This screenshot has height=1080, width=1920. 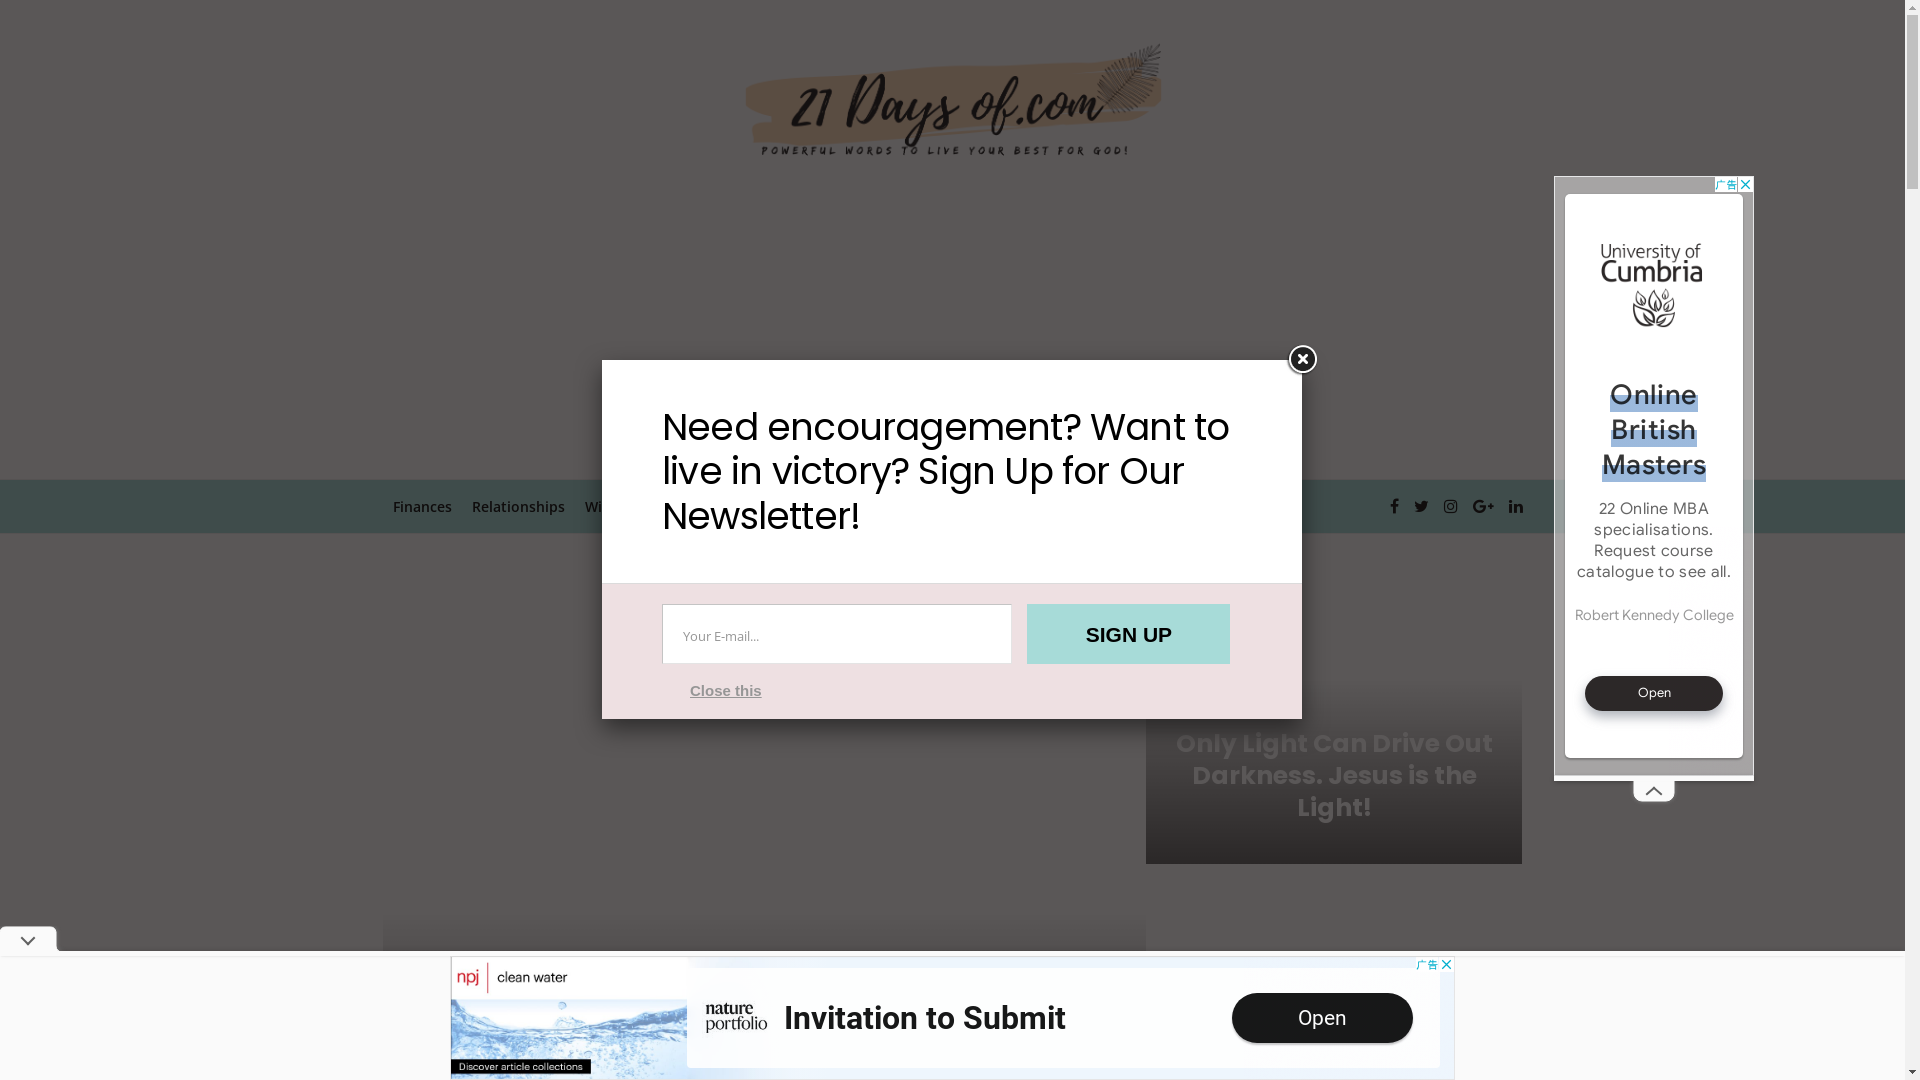 What do you see at coordinates (1654, 476) in the screenshot?
I see `Advertisement` at bounding box center [1654, 476].